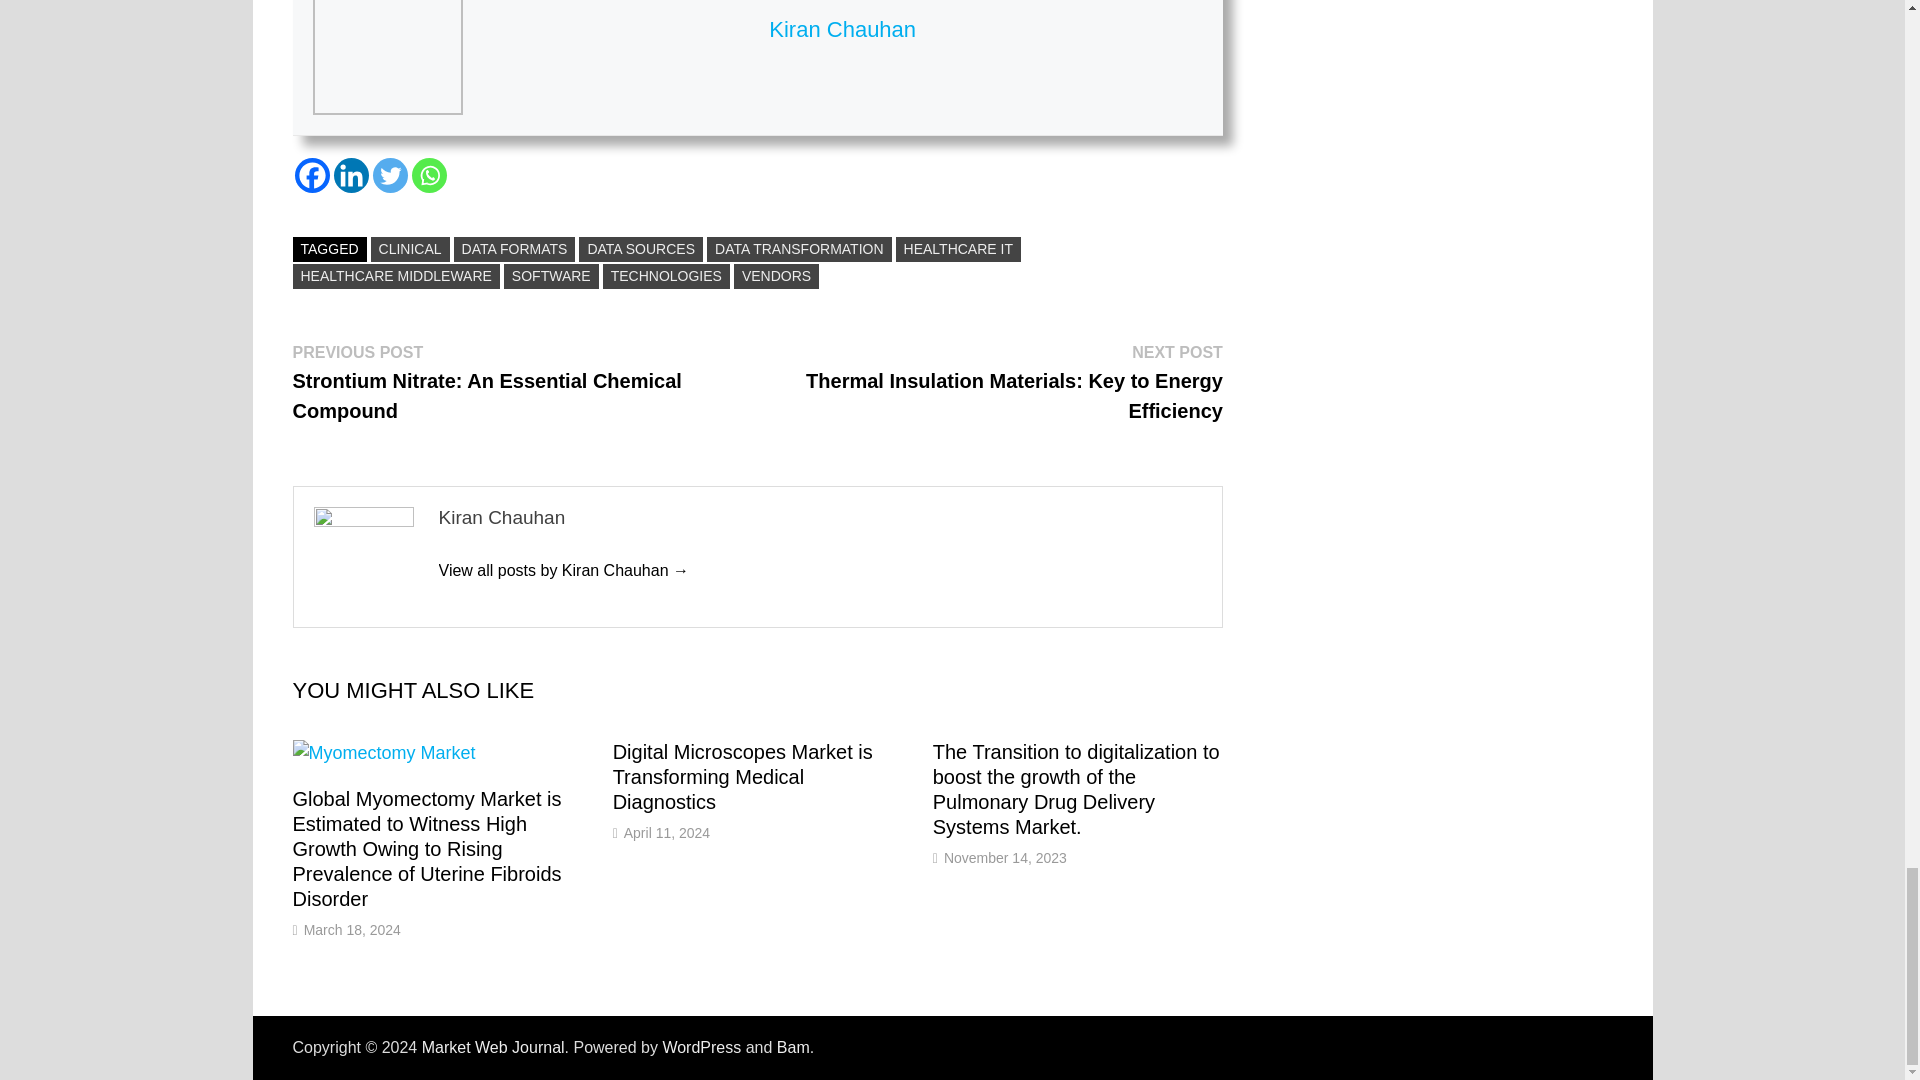  Describe the element at coordinates (351, 175) in the screenshot. I see `Linkedin` at that location.